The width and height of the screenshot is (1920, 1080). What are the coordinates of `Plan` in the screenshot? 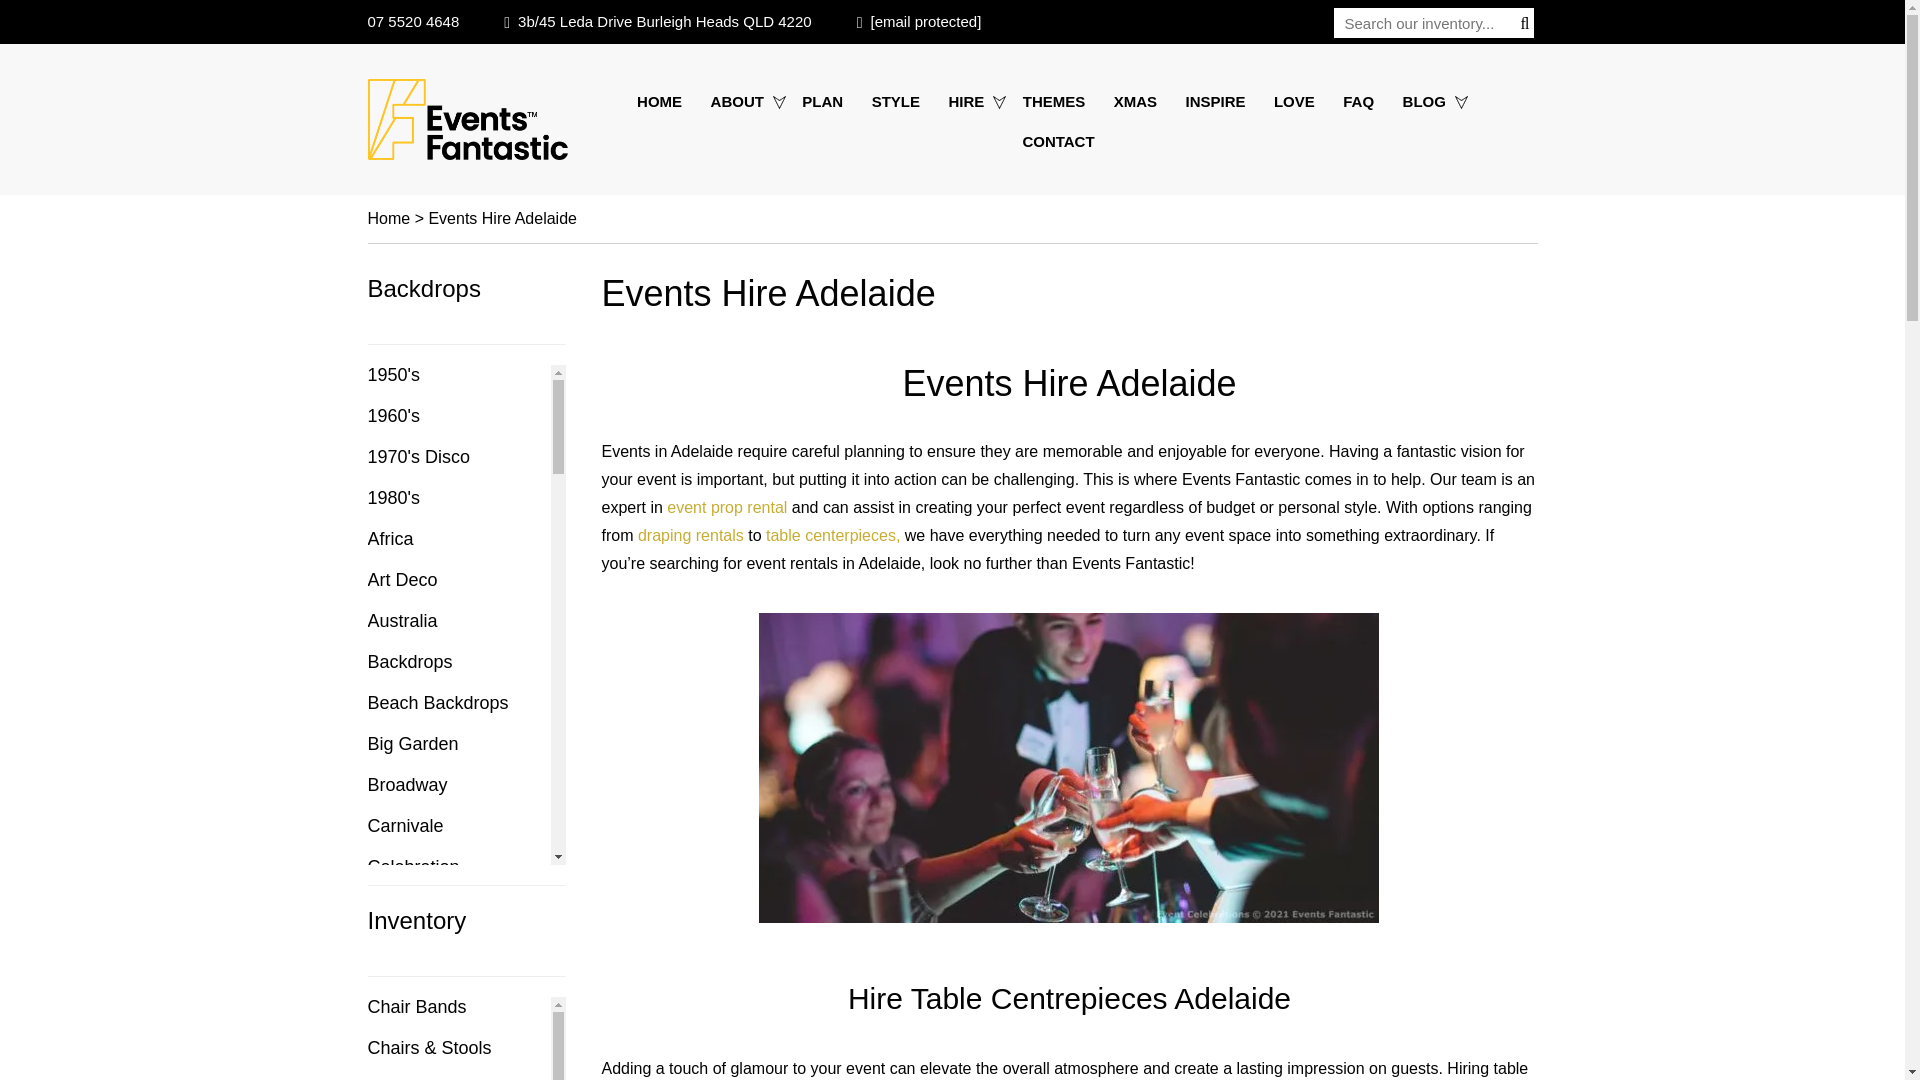 It's located at (822, 102).